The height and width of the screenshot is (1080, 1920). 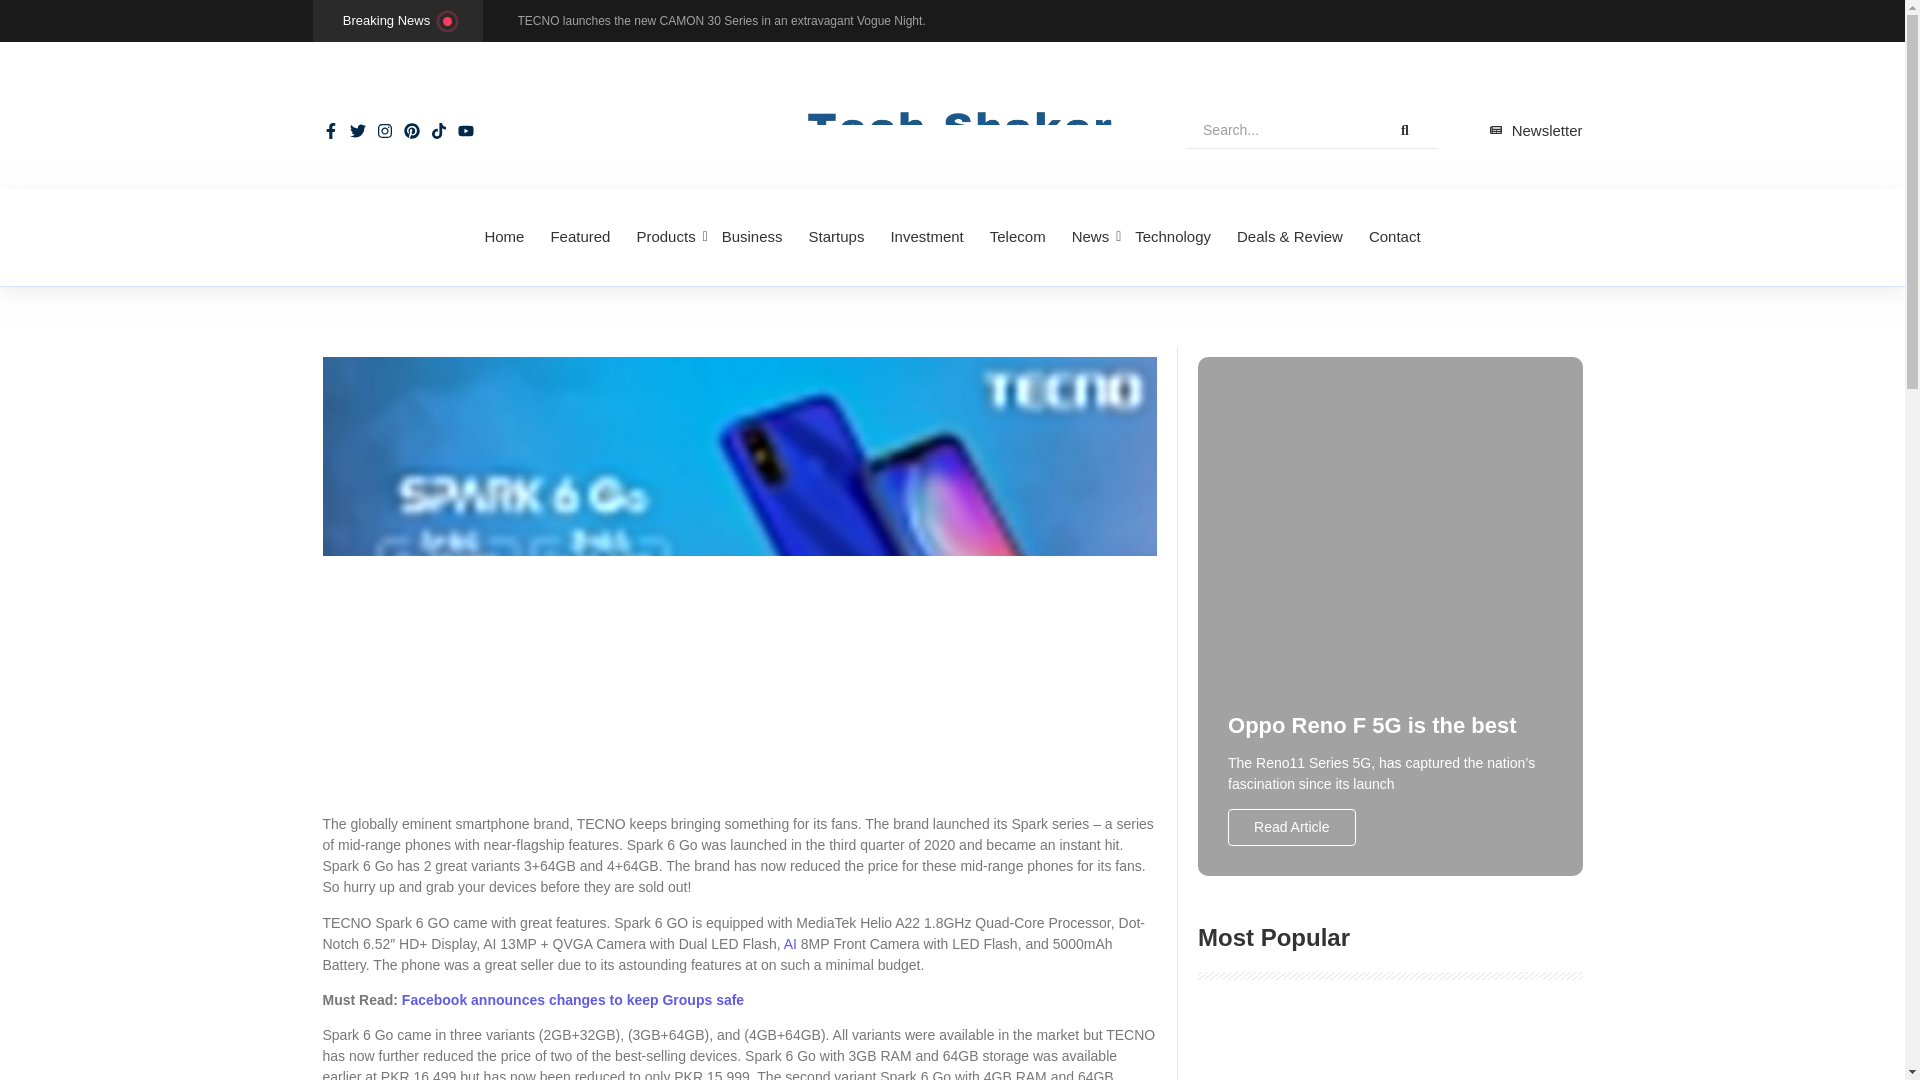 What do you see at coordinates (1536, 130) in the screenshot?
I see `Newsletter` at bounding box center [1536, 130].